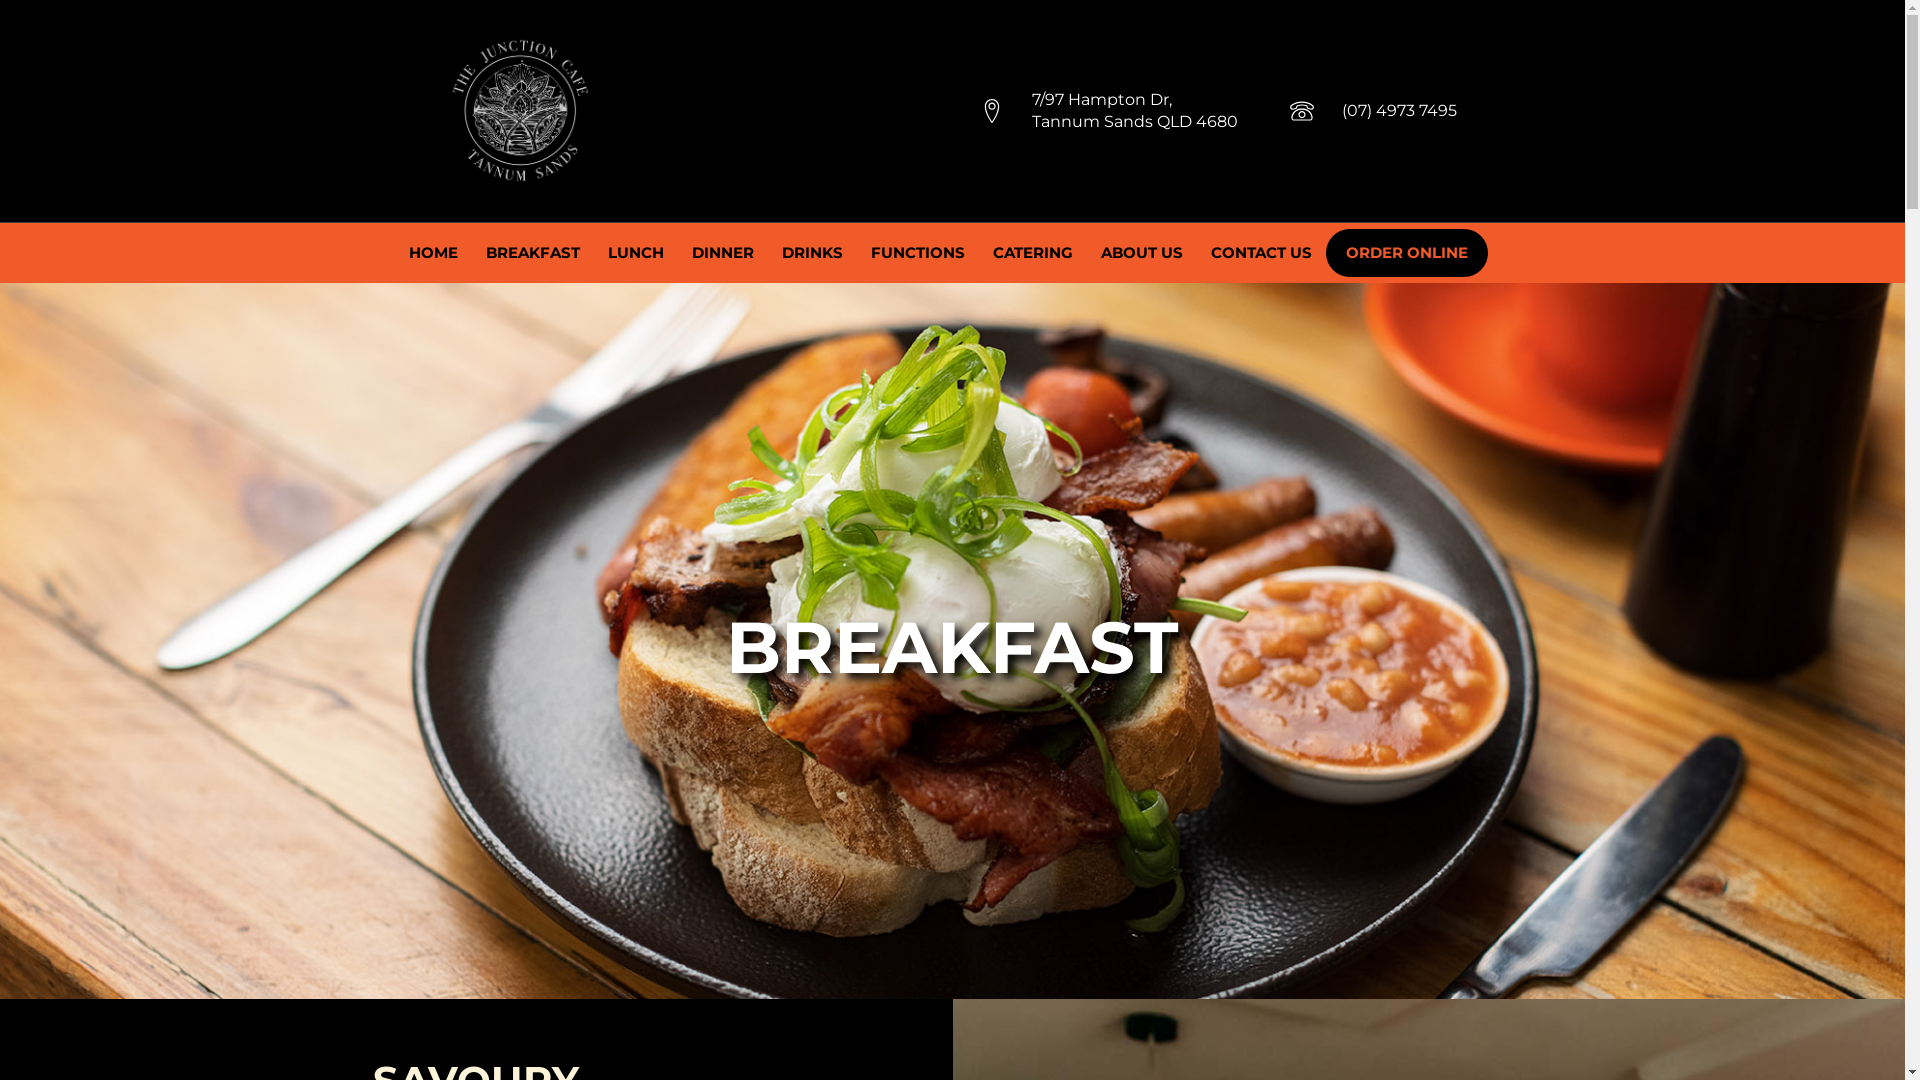 This screenshot has height=1080, width=1920. I want to click on DINNER, so click(723, 253).